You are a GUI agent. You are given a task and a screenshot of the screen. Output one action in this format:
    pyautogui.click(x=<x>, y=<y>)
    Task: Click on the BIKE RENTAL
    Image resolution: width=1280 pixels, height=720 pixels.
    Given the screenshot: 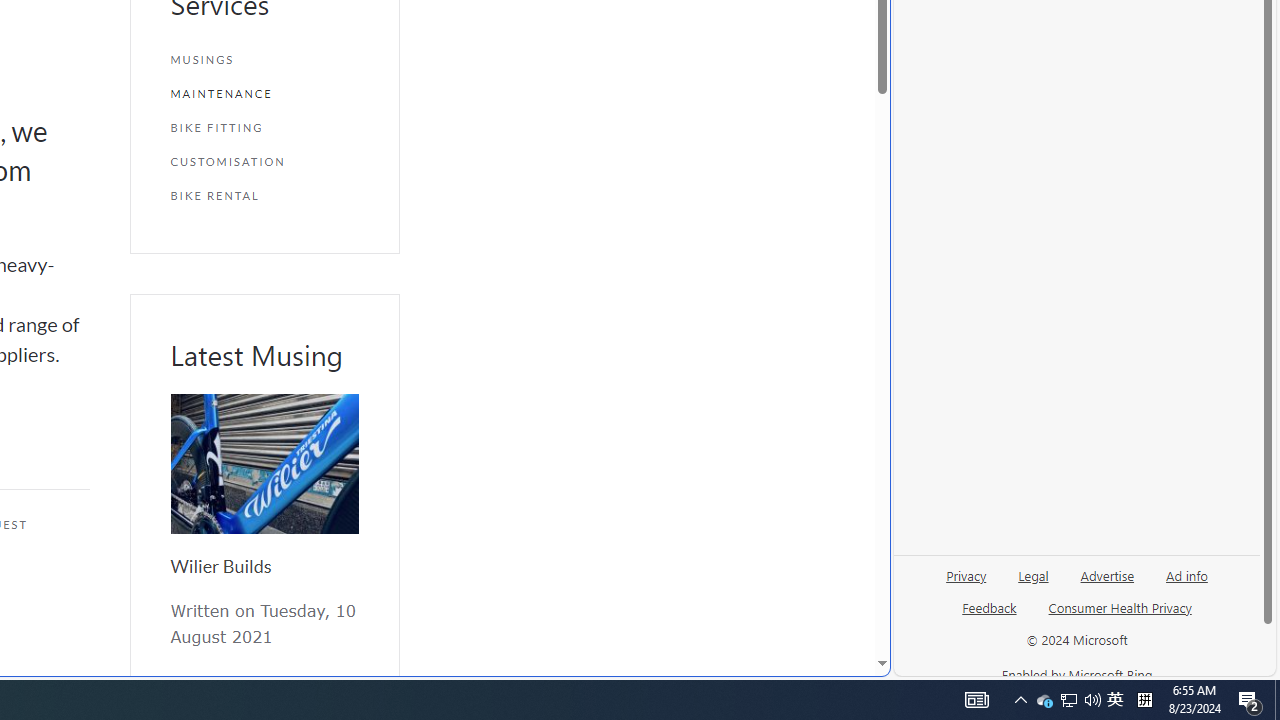 What is the action you would take?
    pyautogui.click(x=264, y=195)
    